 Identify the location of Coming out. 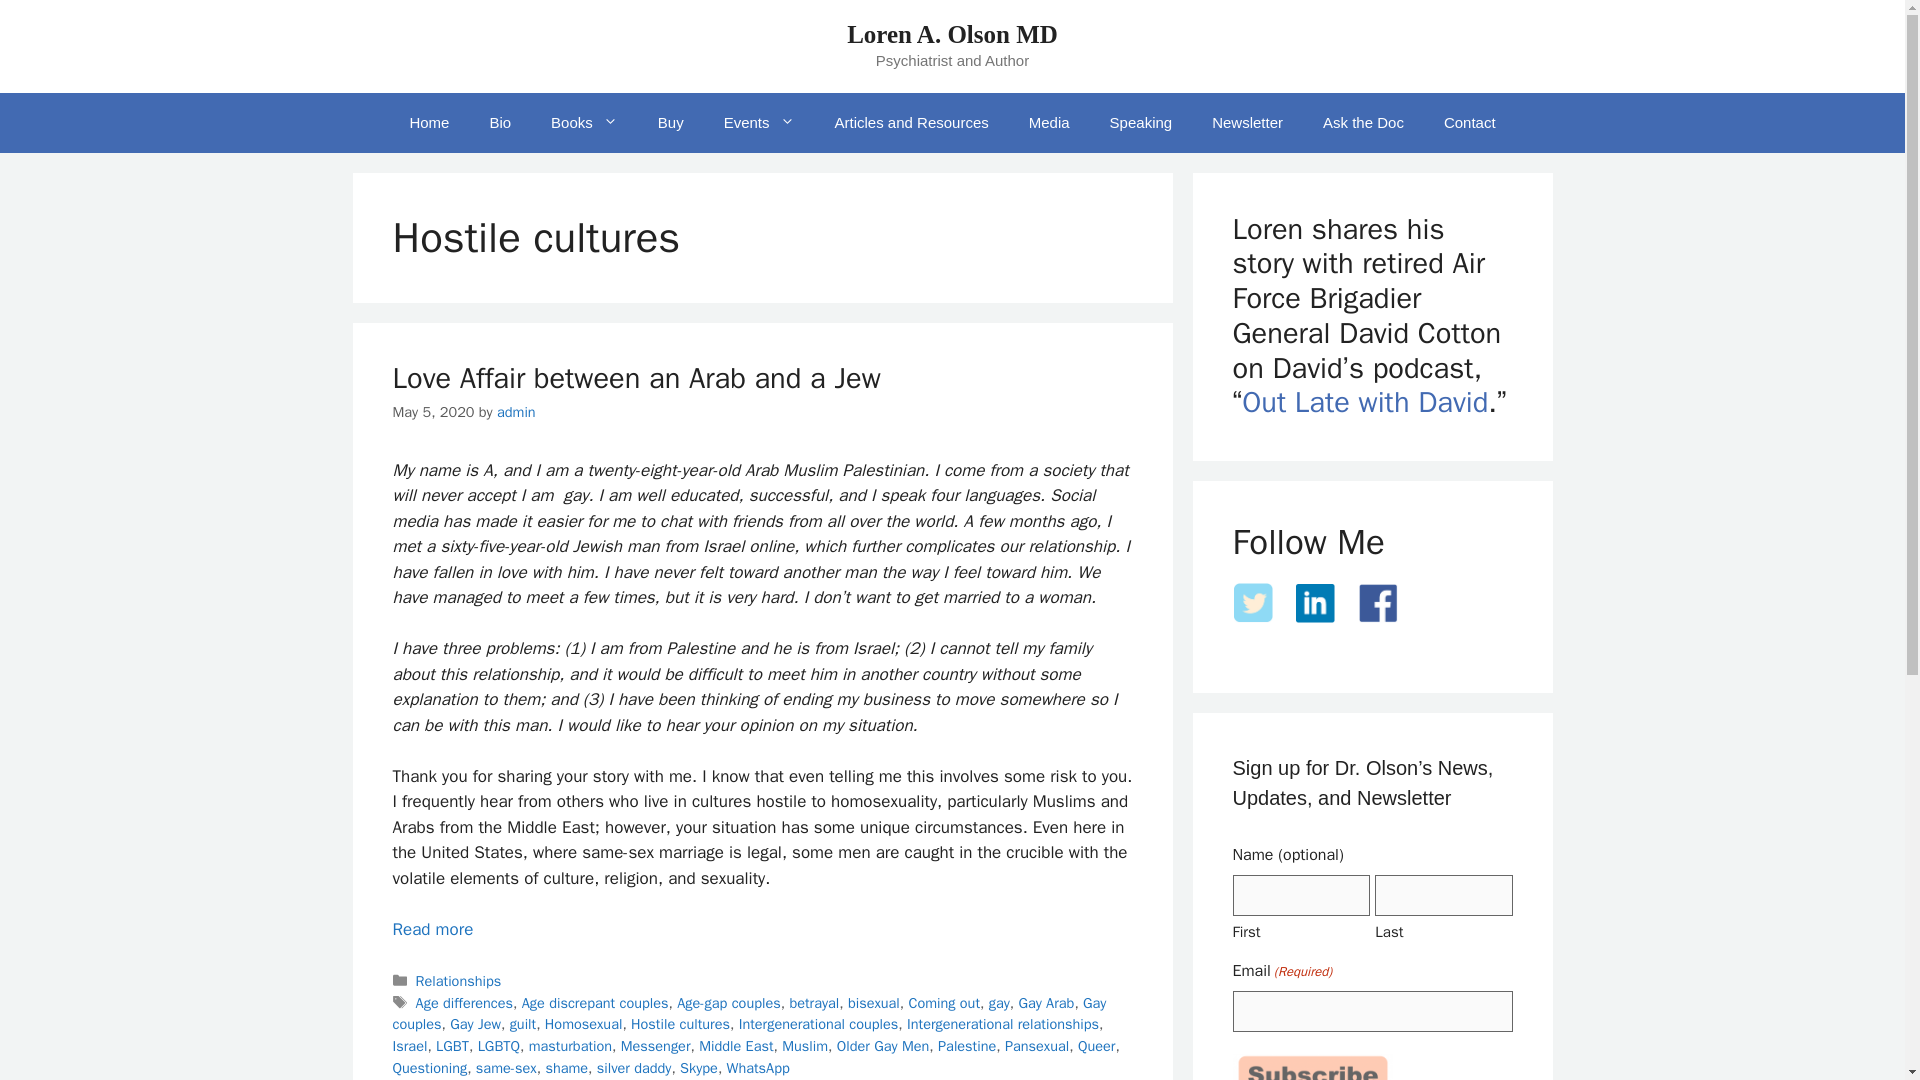
(944, 1002).